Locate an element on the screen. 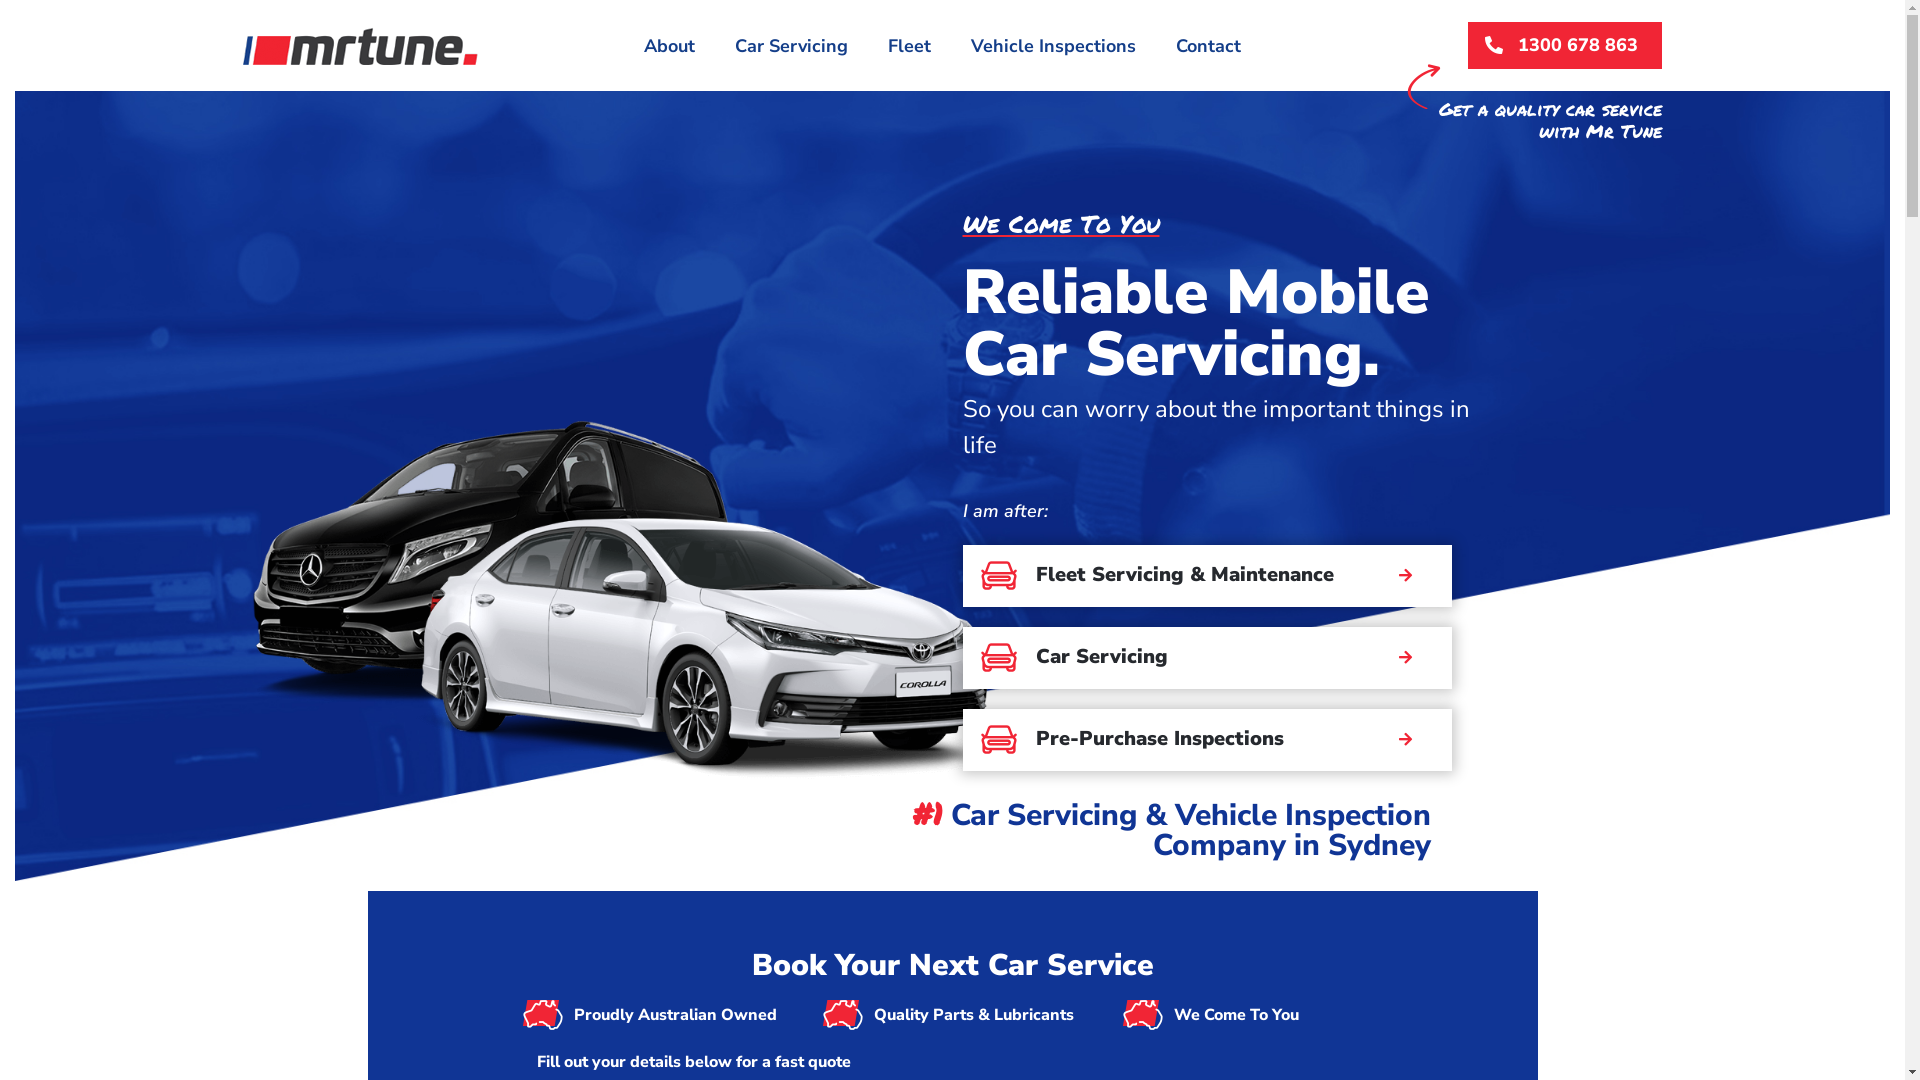  Pre-Purchase Inspections is located at coordinates (1207, 740).